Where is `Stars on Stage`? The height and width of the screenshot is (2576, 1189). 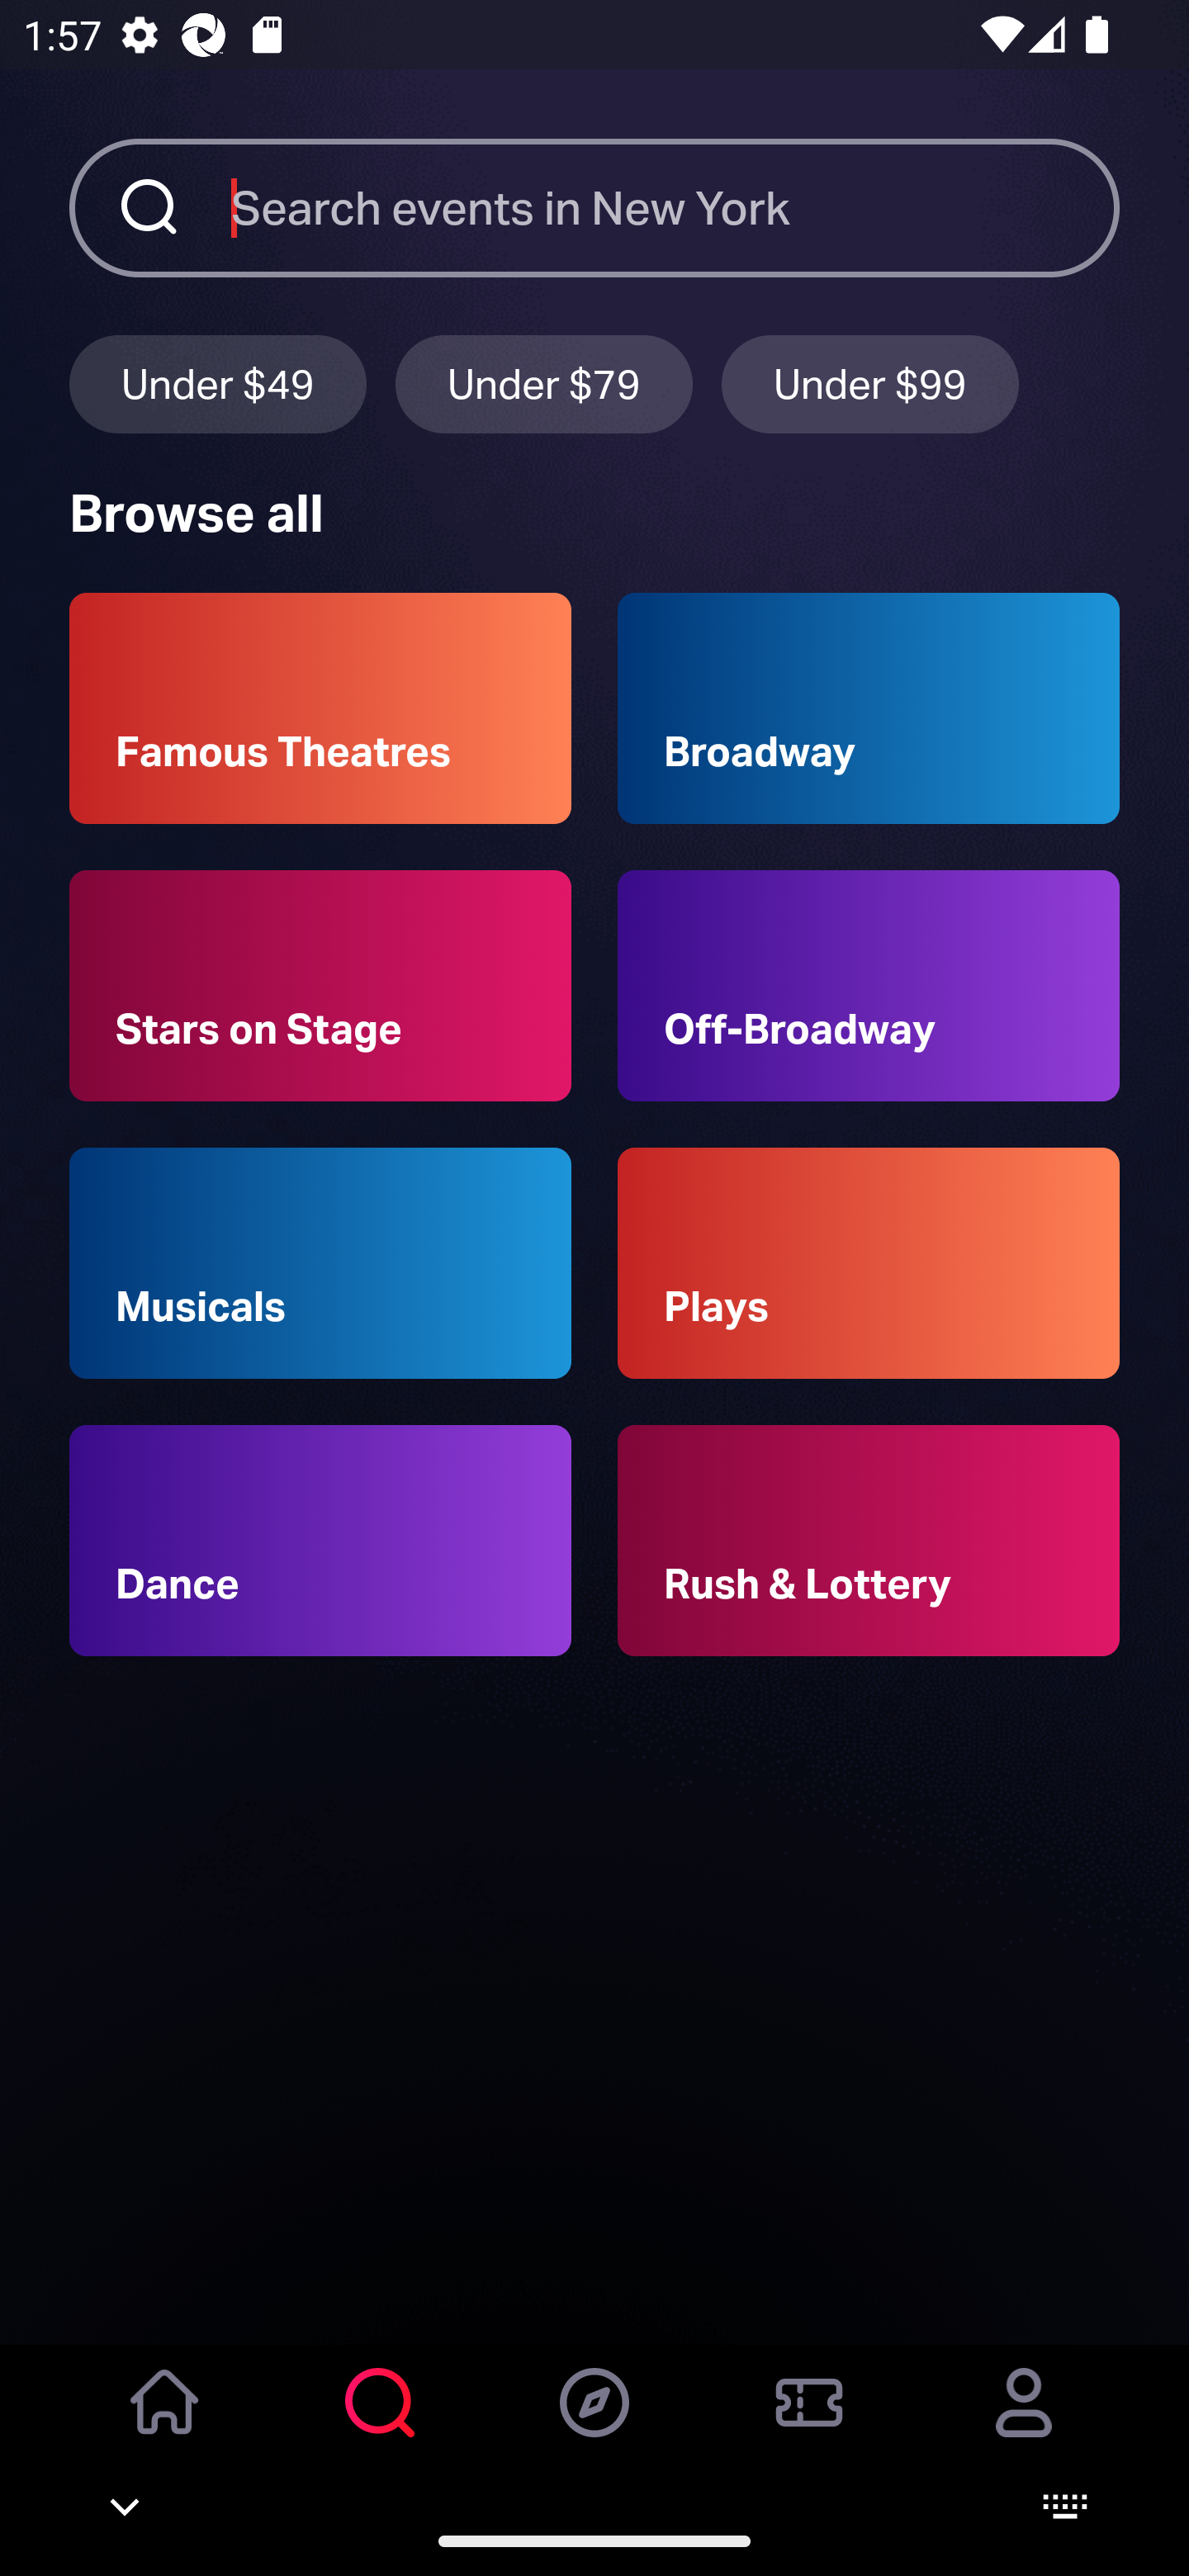 Stars on Stage is located at coordinates (320, 986).